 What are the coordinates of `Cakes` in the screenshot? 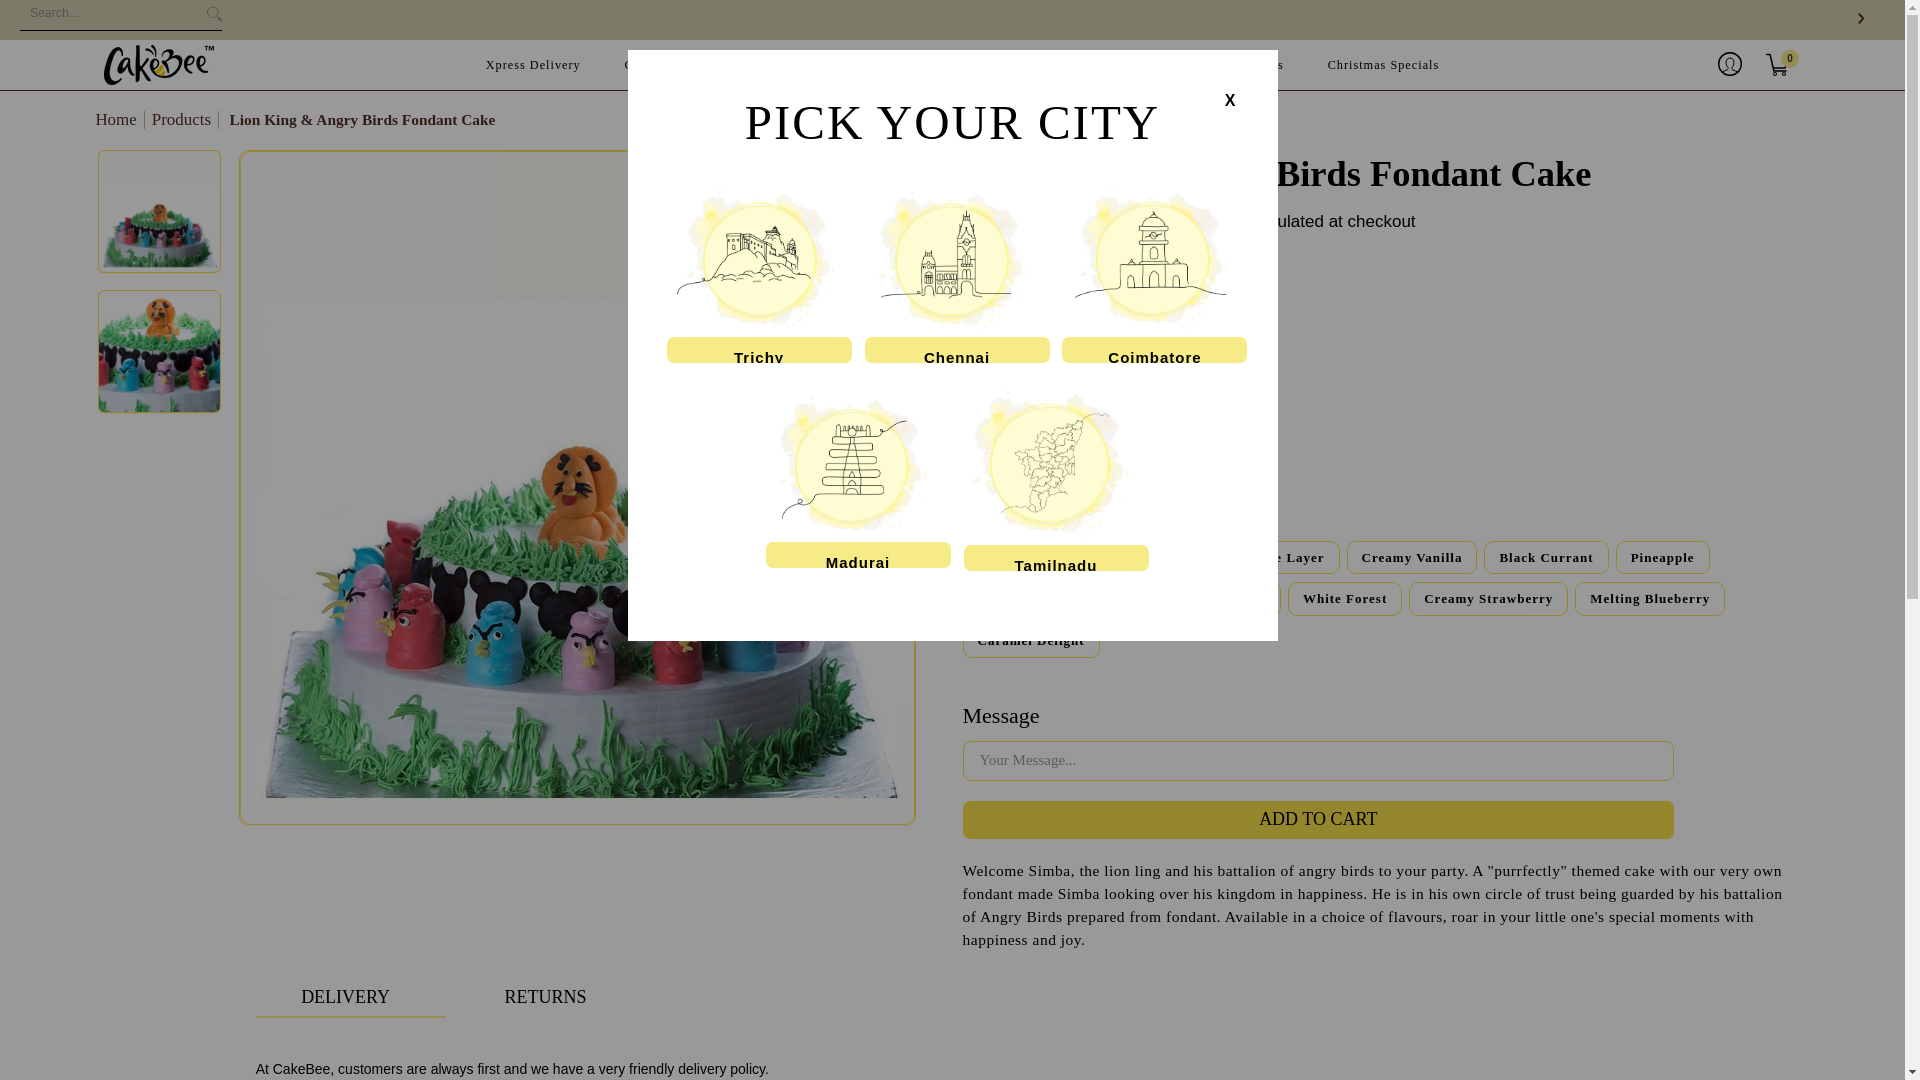 It's located at (642, 66).